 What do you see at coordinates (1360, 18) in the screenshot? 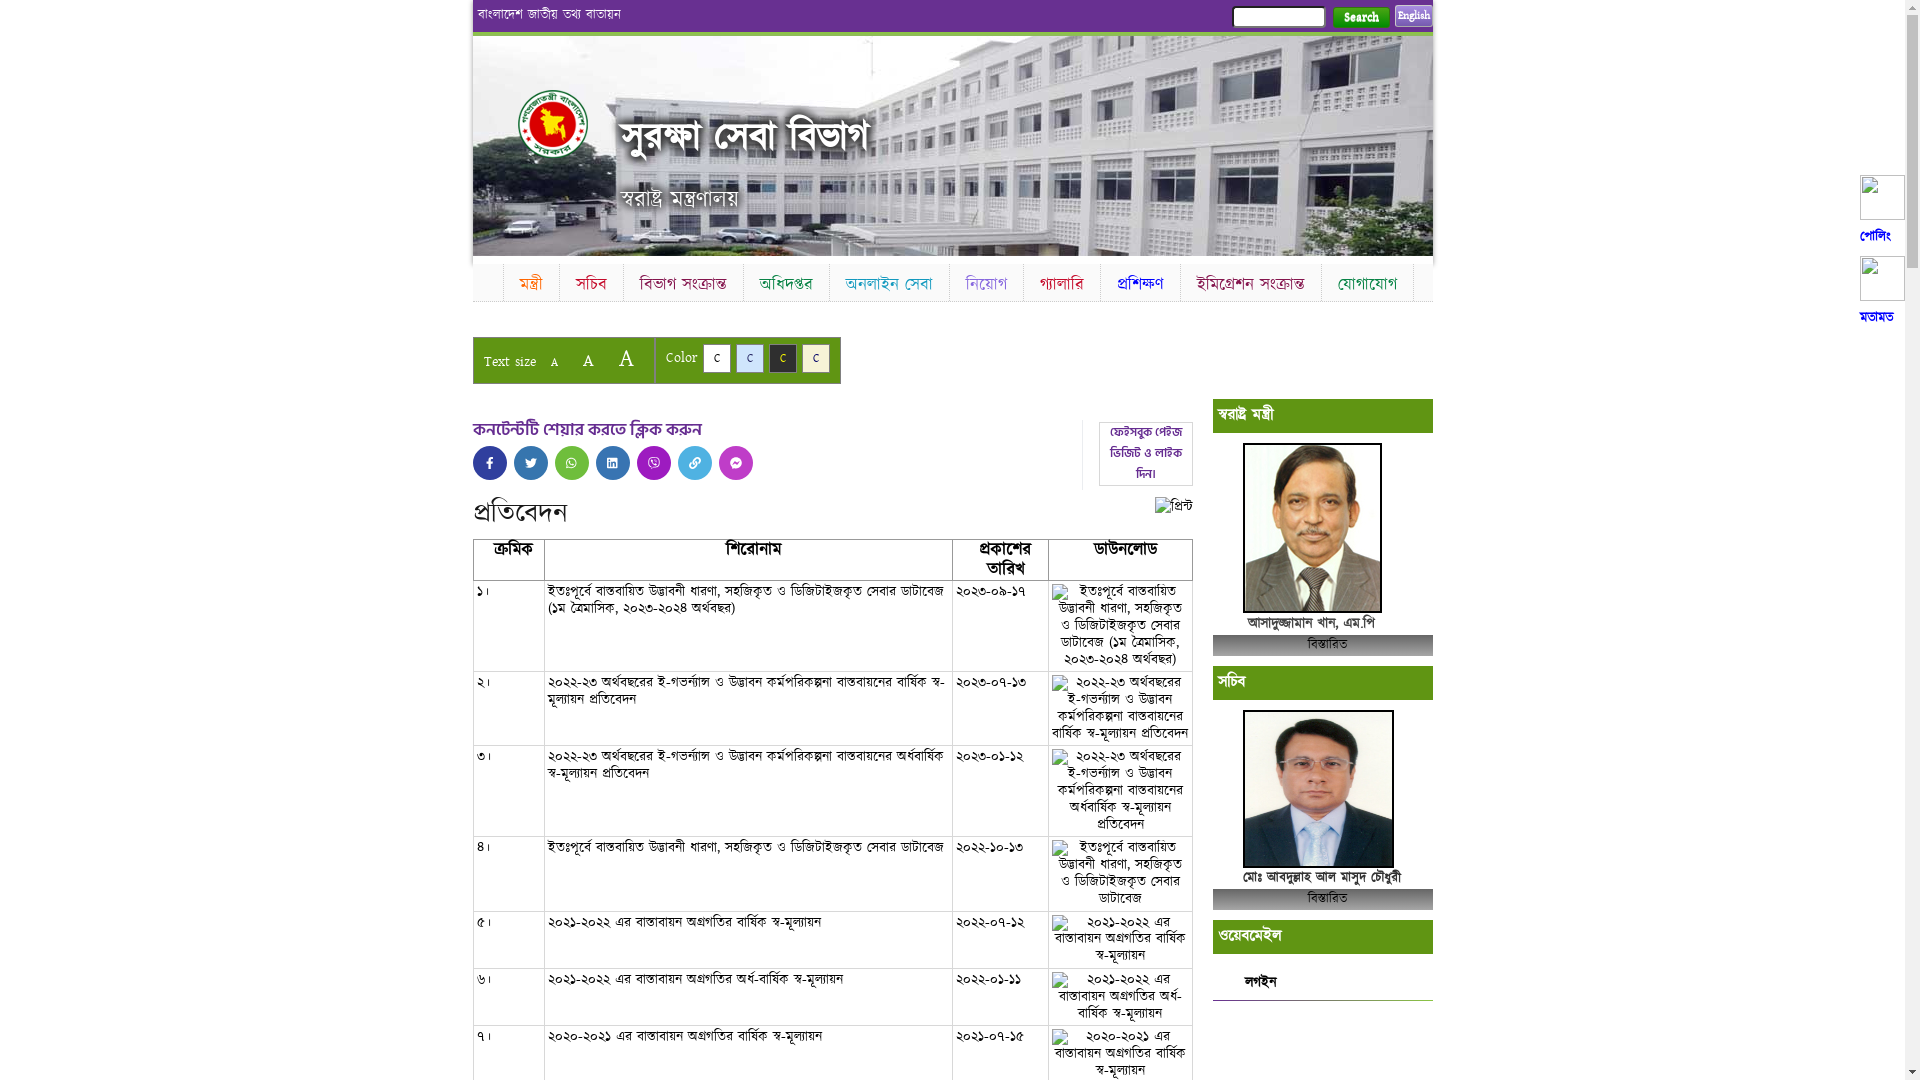
I see `Search` at bounding box center [1360, 18].